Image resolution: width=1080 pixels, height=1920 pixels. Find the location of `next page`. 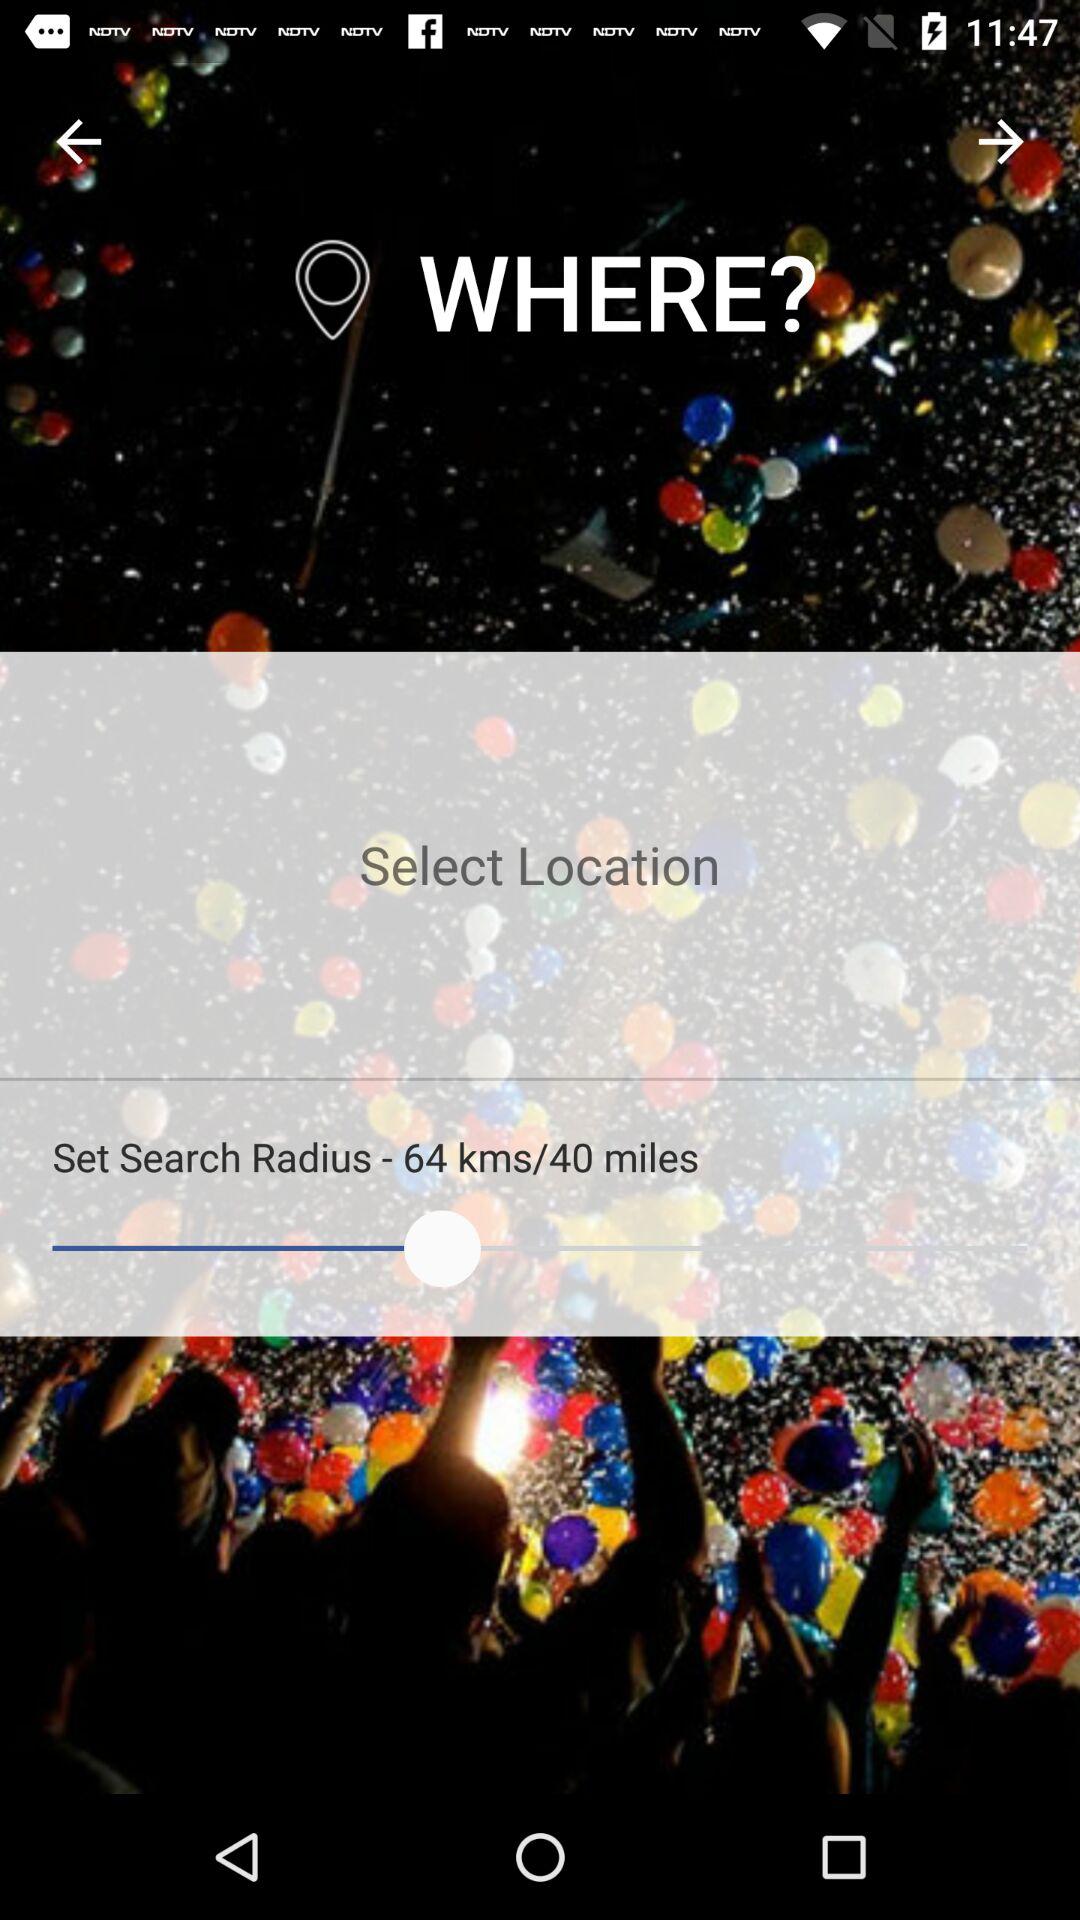

next page is located at coordinates (1000, 142).